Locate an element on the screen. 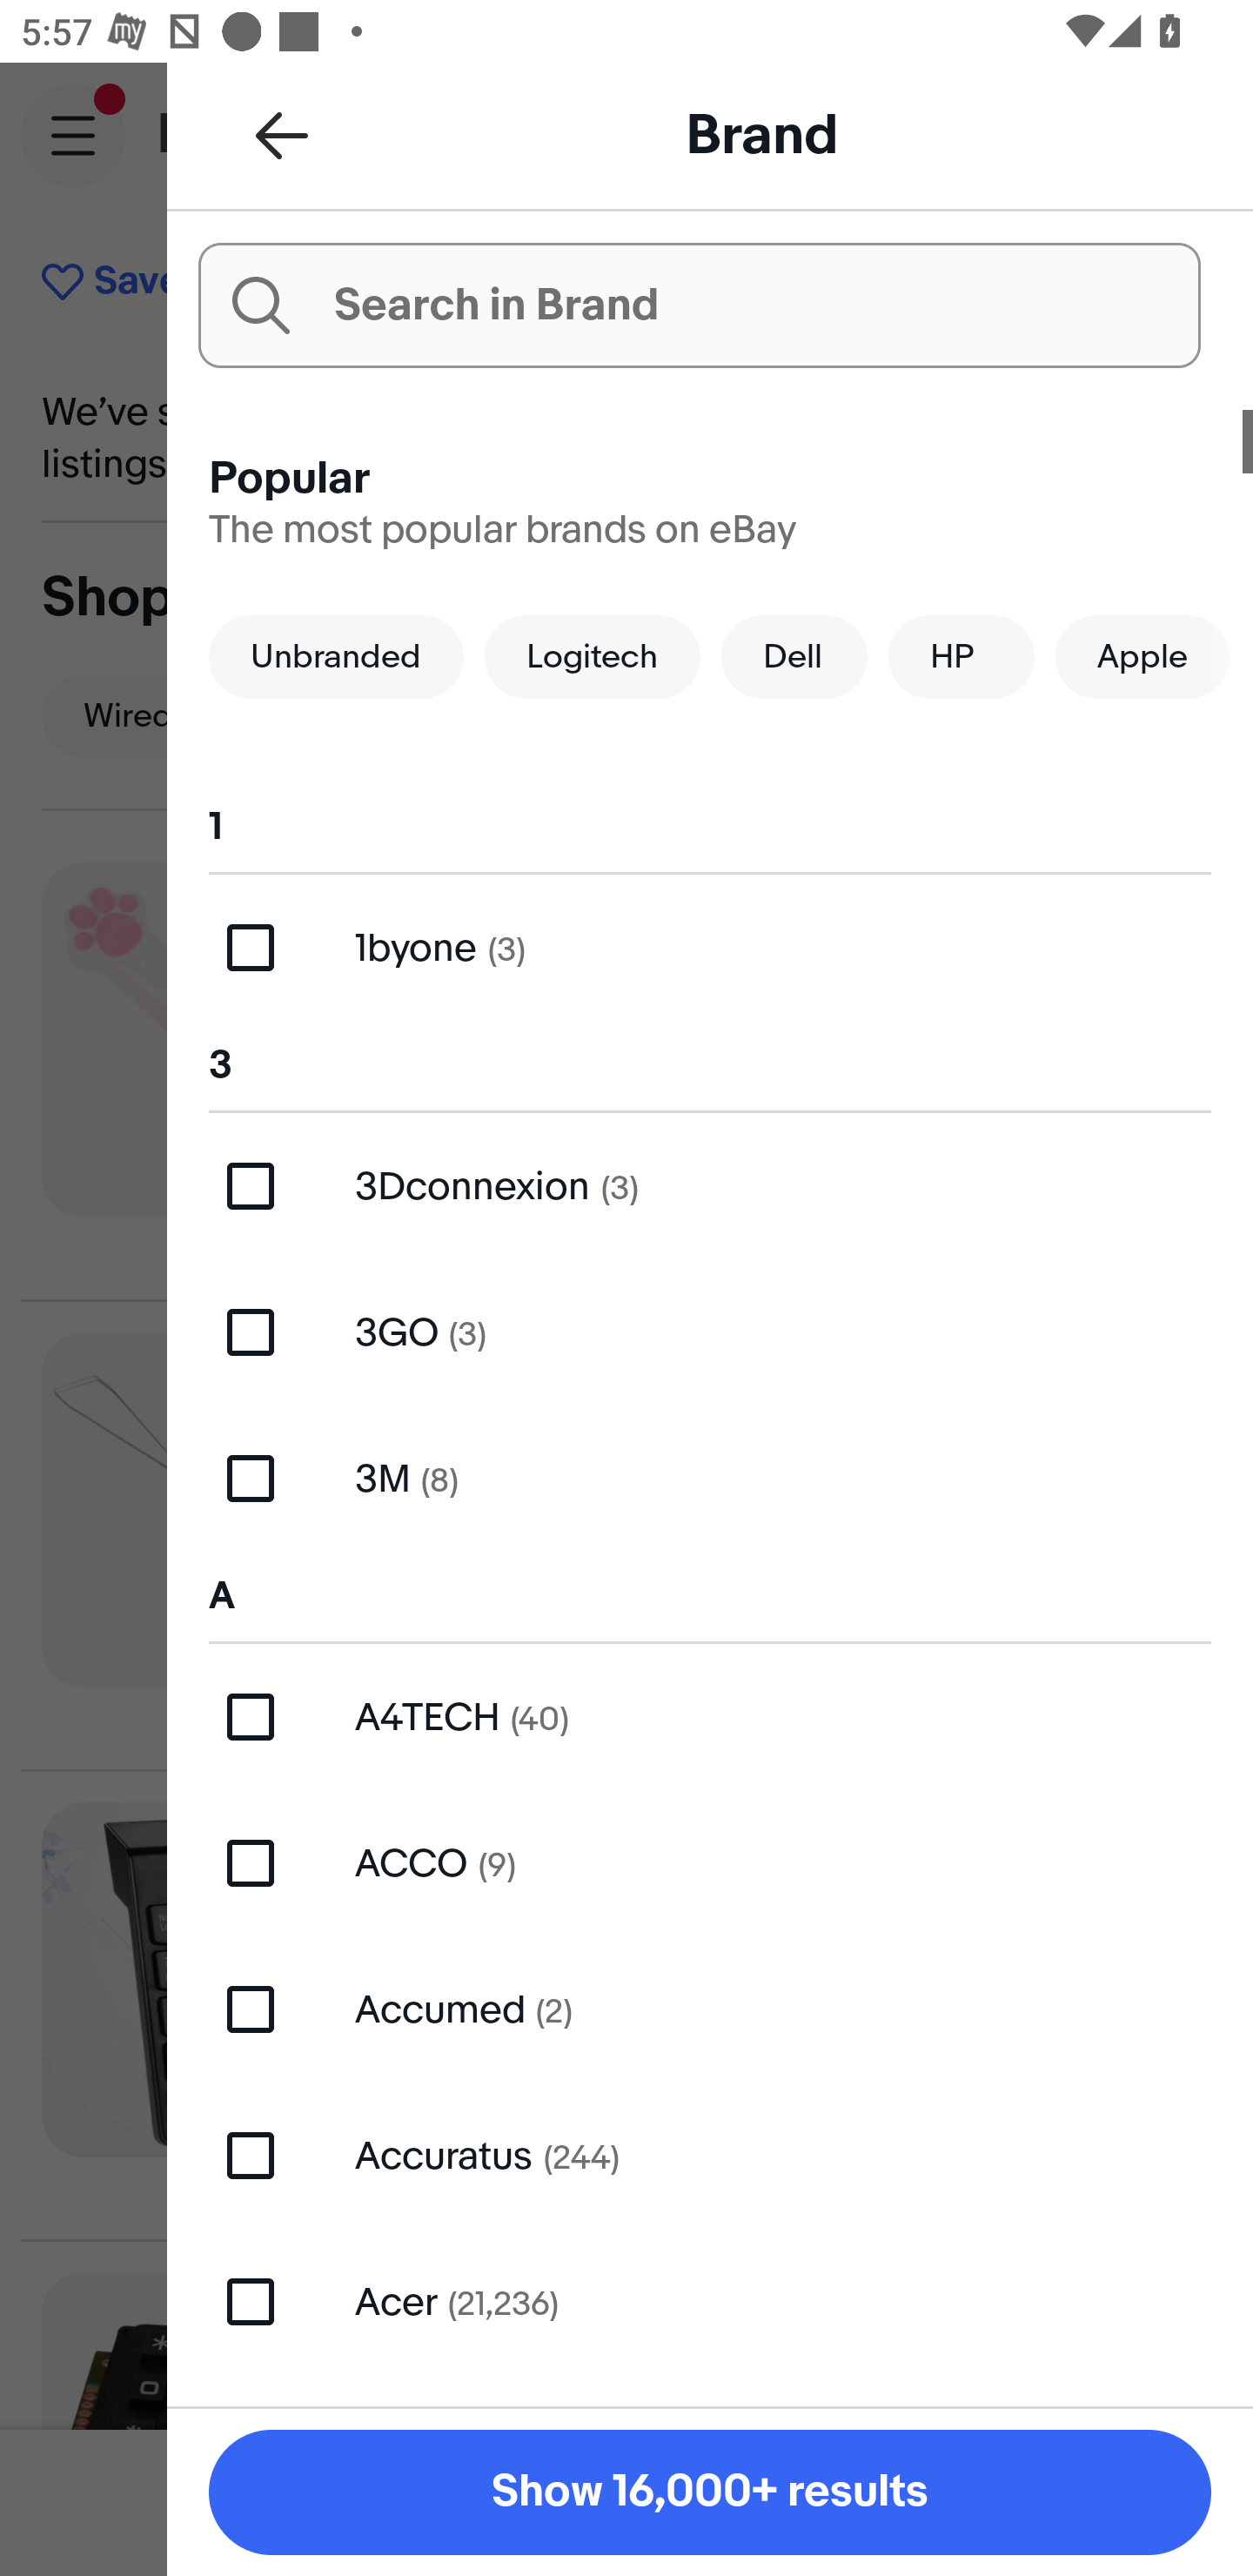 The width and height of the screenshot is (1253, 2576). Search in Brand is located at coordinates (699, 305).